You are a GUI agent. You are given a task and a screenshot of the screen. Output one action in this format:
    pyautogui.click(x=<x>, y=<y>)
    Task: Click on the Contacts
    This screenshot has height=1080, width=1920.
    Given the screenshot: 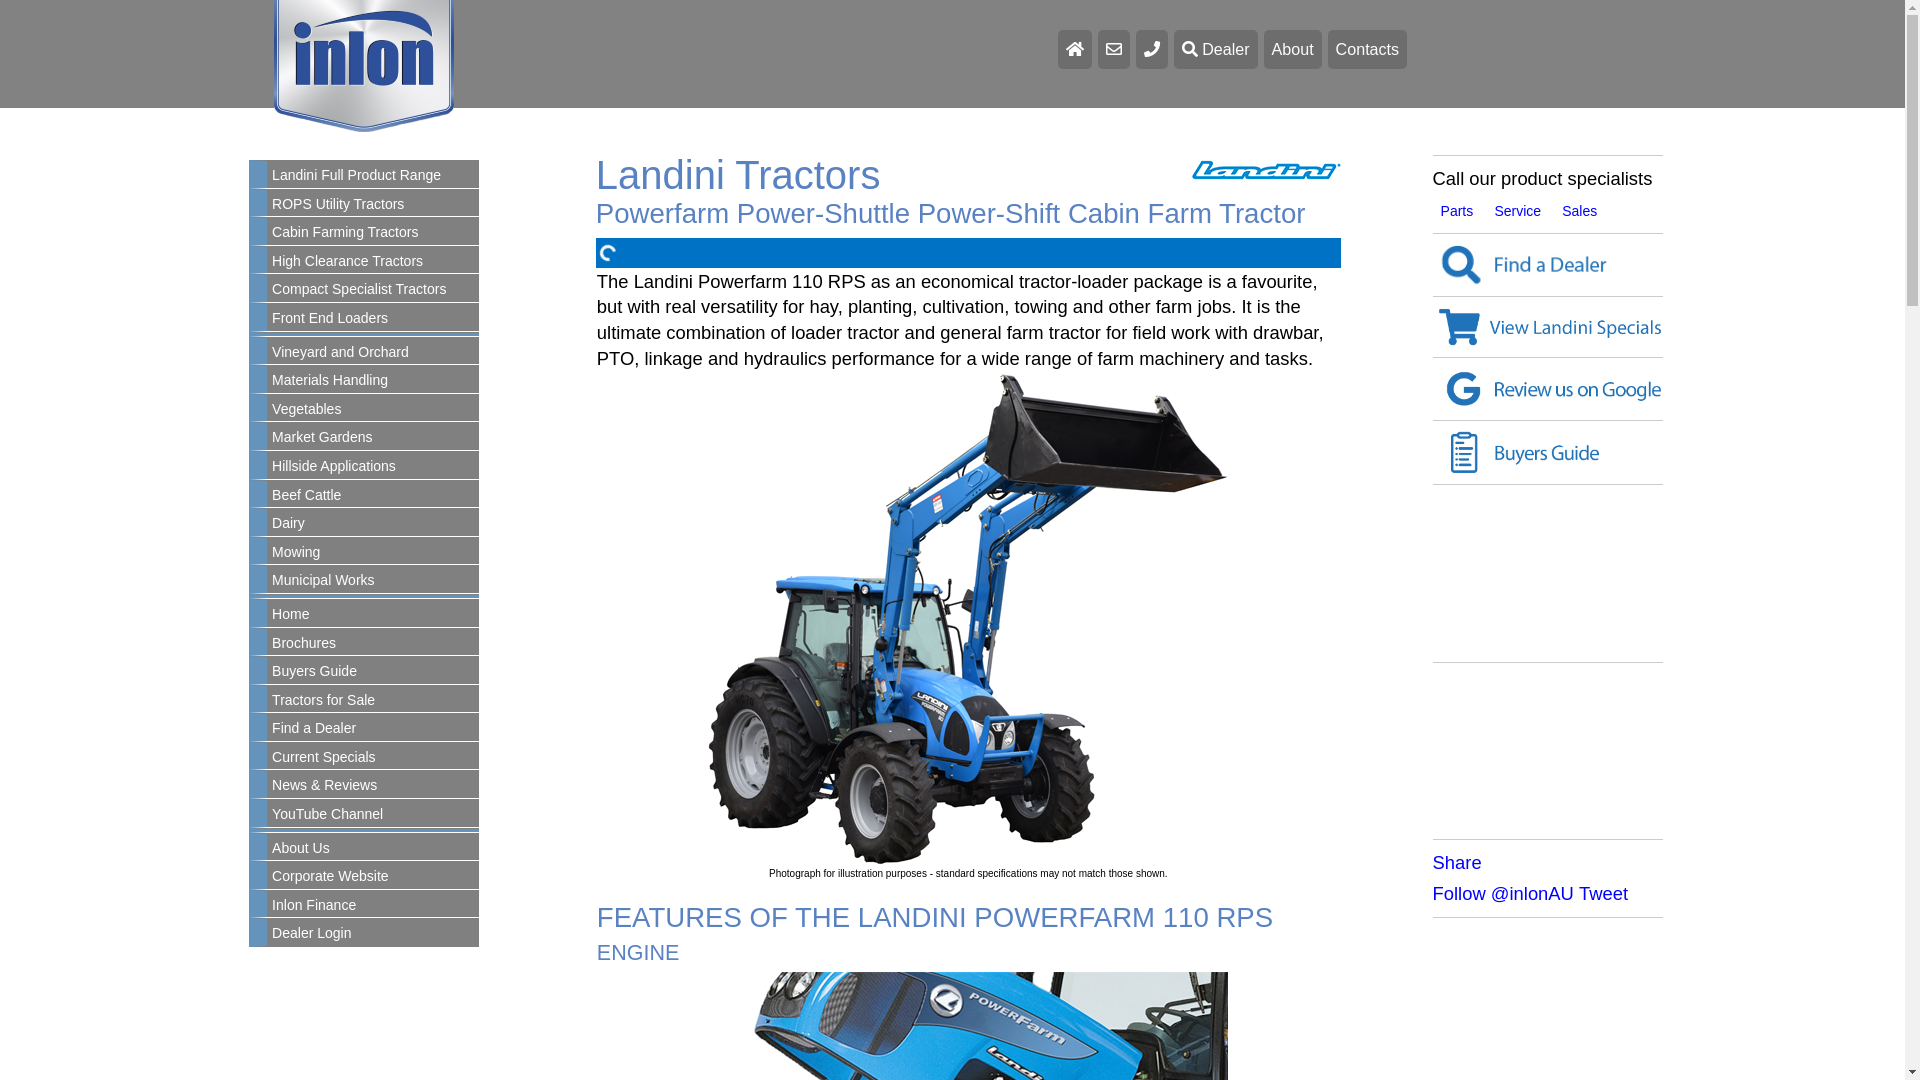 What is the action you would take?
    pyautogui.click(x=1368, y=50)
    